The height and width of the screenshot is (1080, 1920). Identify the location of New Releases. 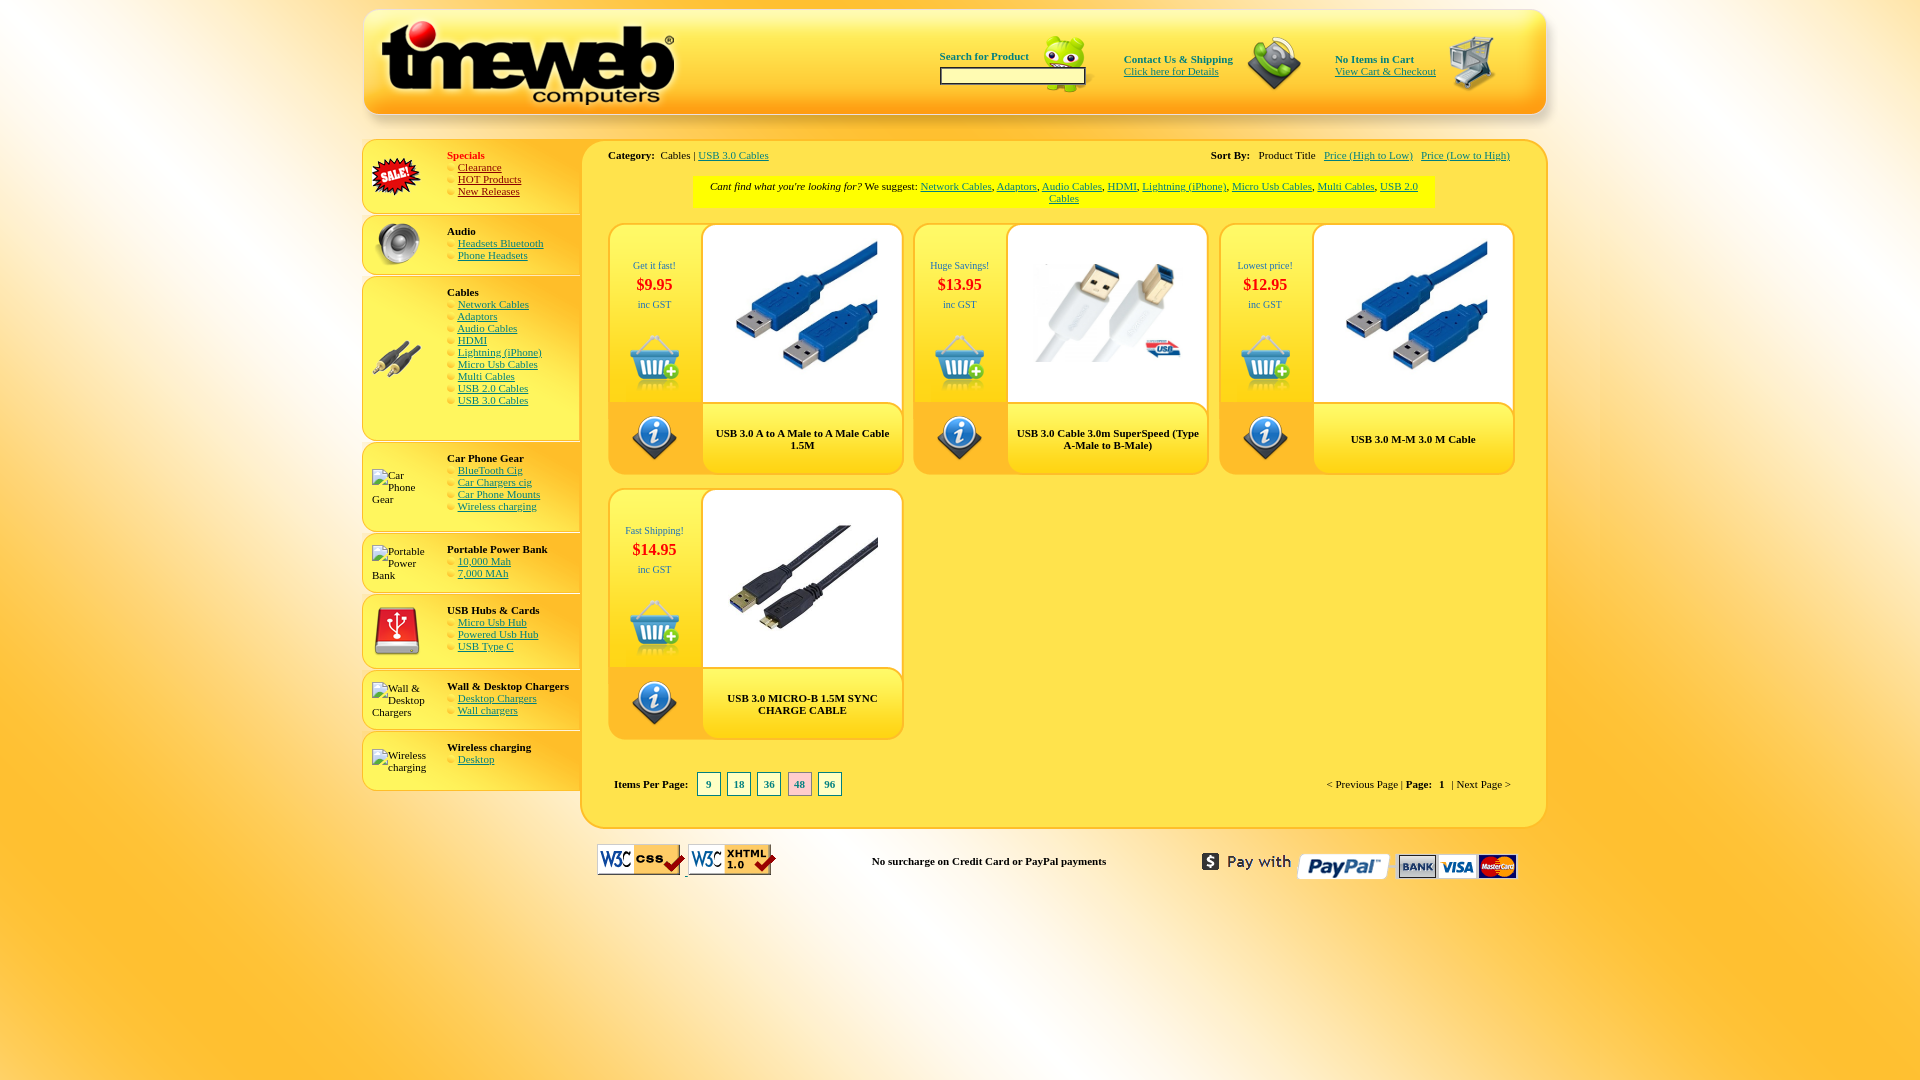
(489, 191).